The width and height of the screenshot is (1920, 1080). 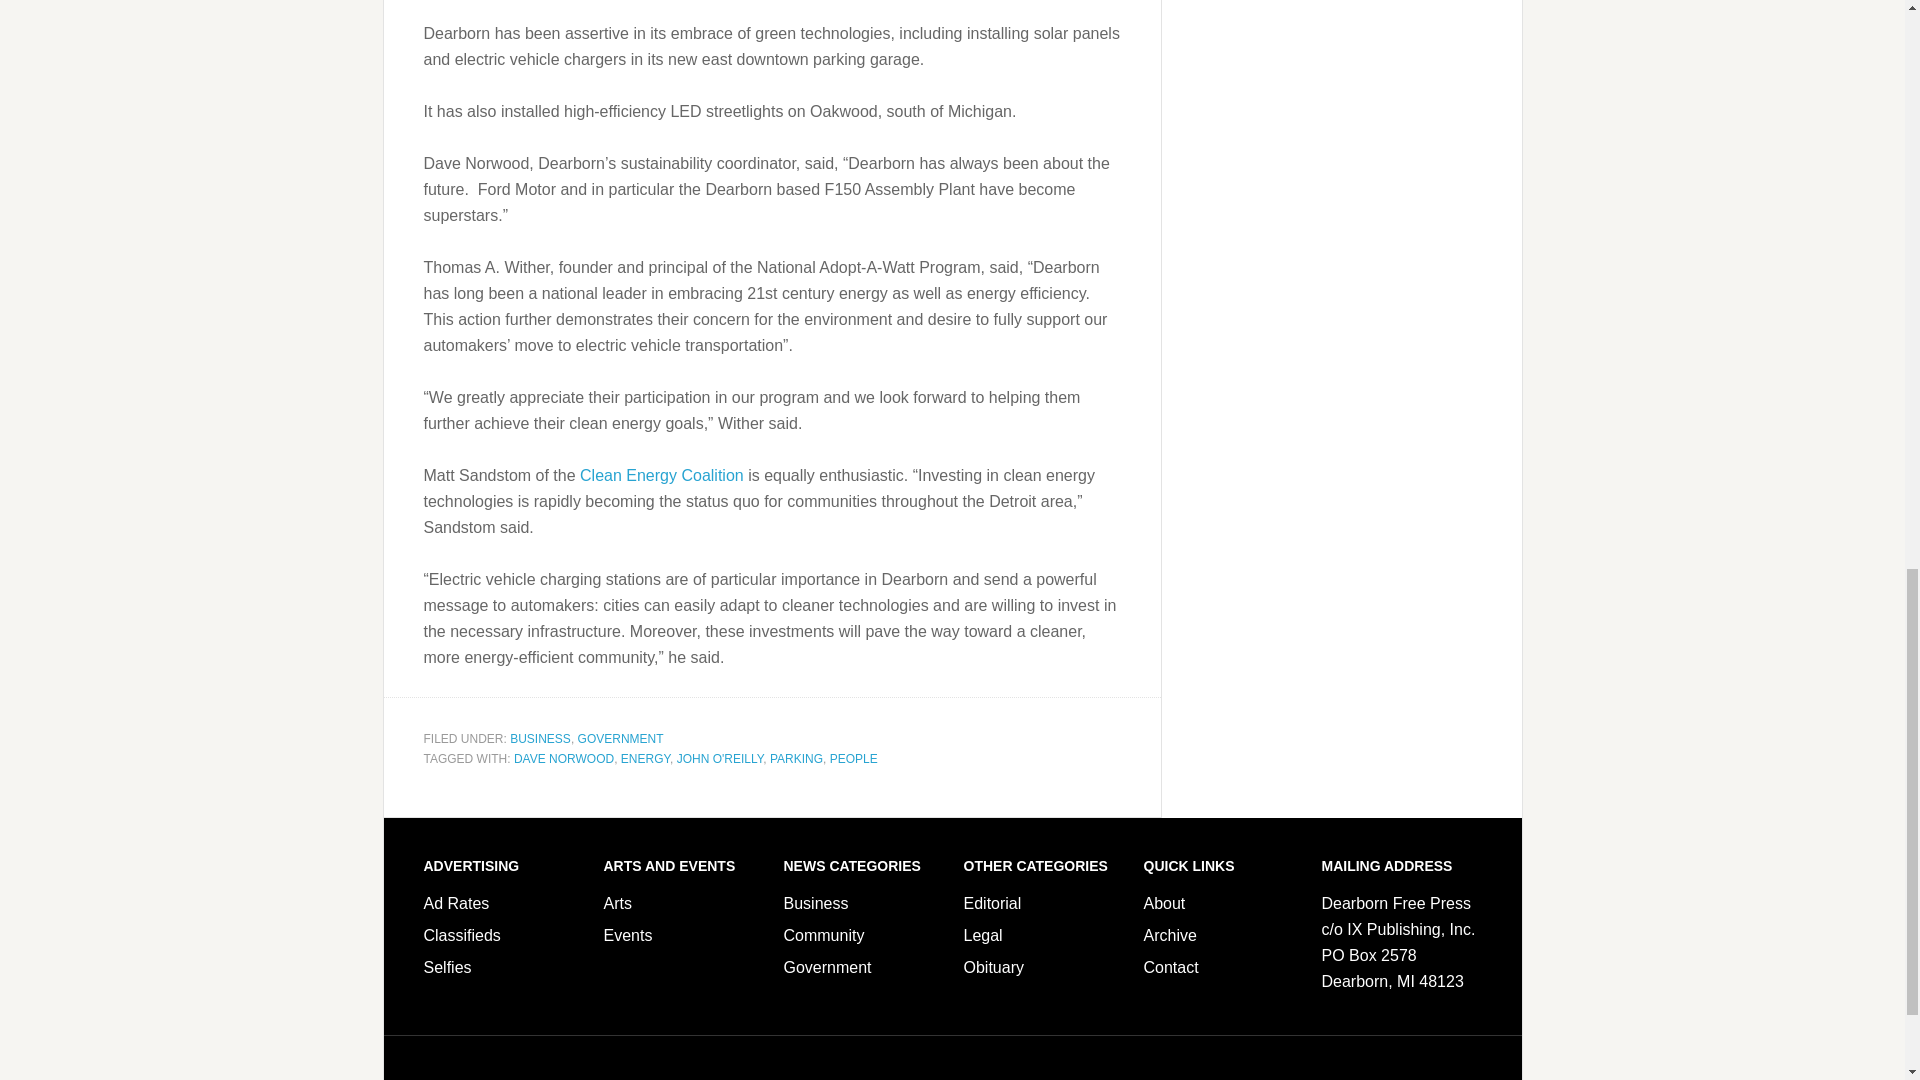 I want to click on GOVERNMENT, so click(x=620, y=739).